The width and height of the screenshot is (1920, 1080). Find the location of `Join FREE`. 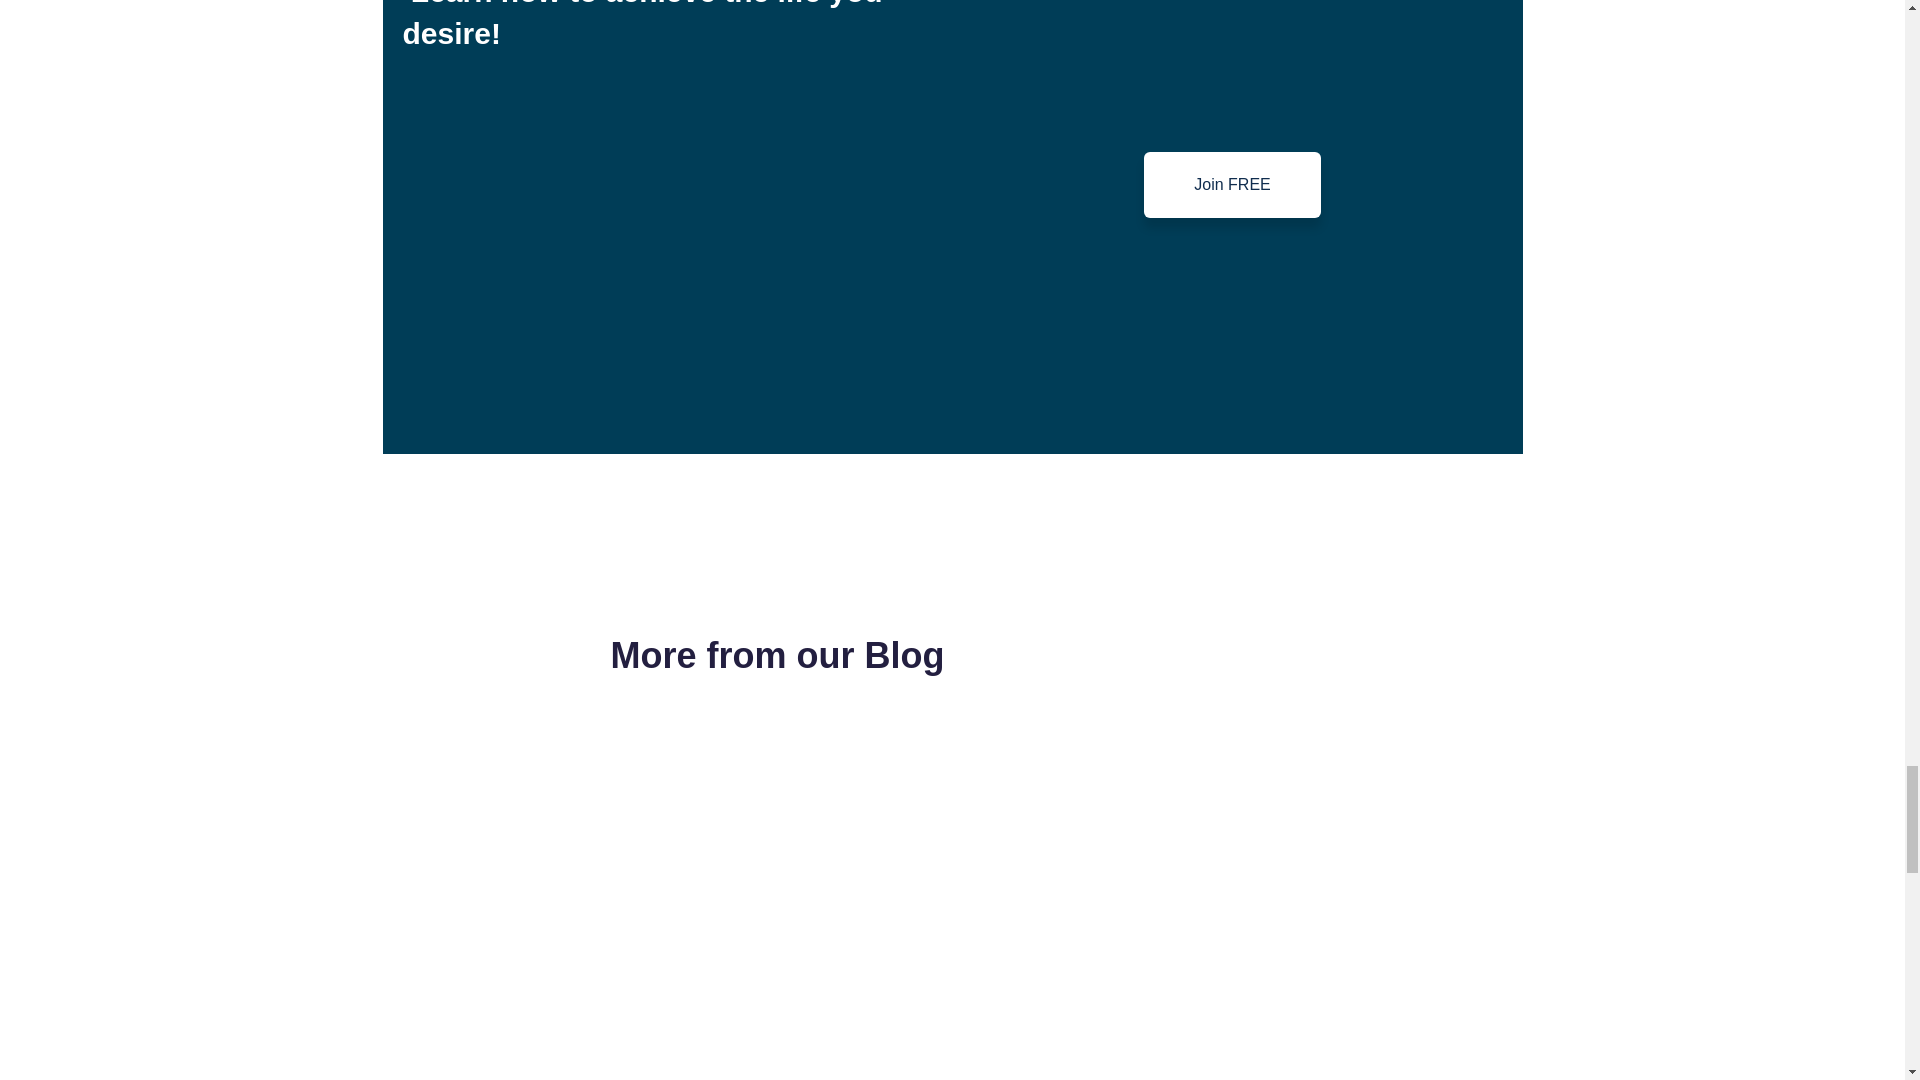

Join FREE is located at coordinates (1232, 185).